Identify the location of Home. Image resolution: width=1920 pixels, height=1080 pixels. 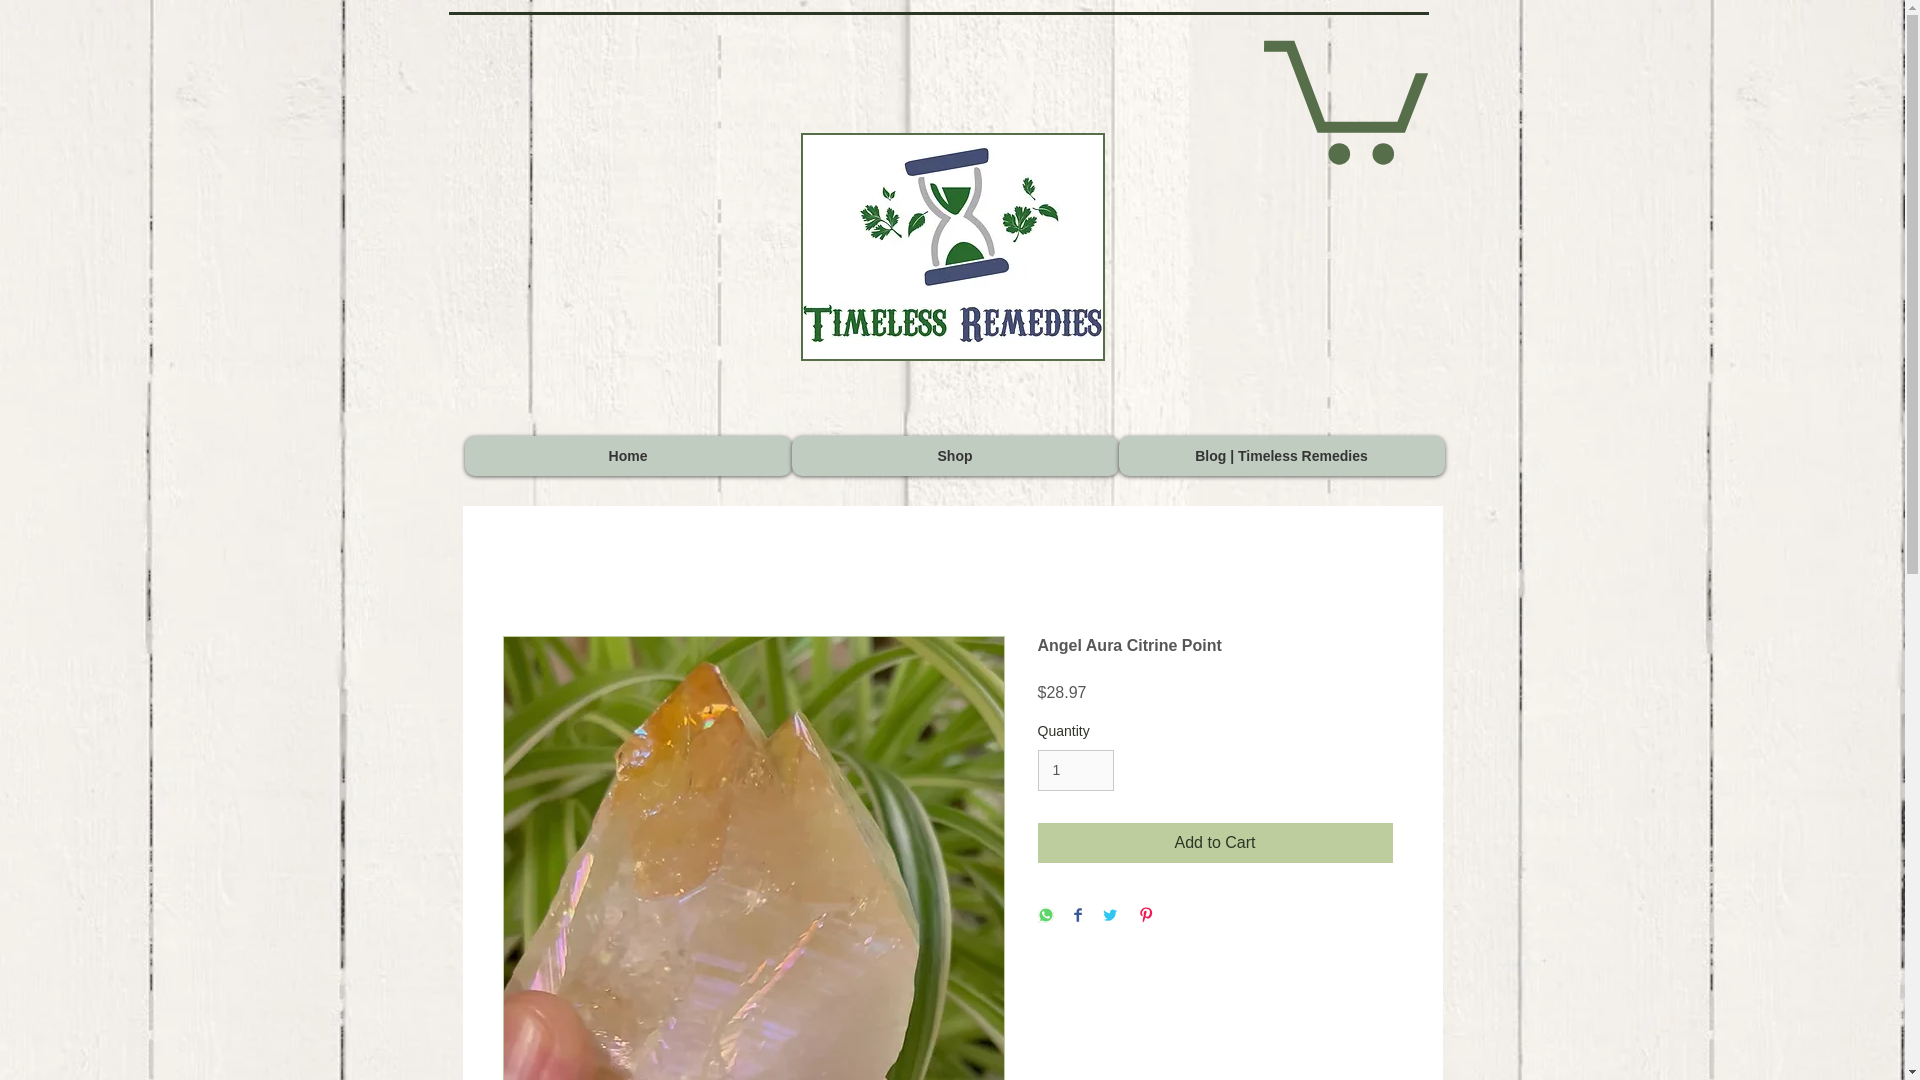
(628, 456).